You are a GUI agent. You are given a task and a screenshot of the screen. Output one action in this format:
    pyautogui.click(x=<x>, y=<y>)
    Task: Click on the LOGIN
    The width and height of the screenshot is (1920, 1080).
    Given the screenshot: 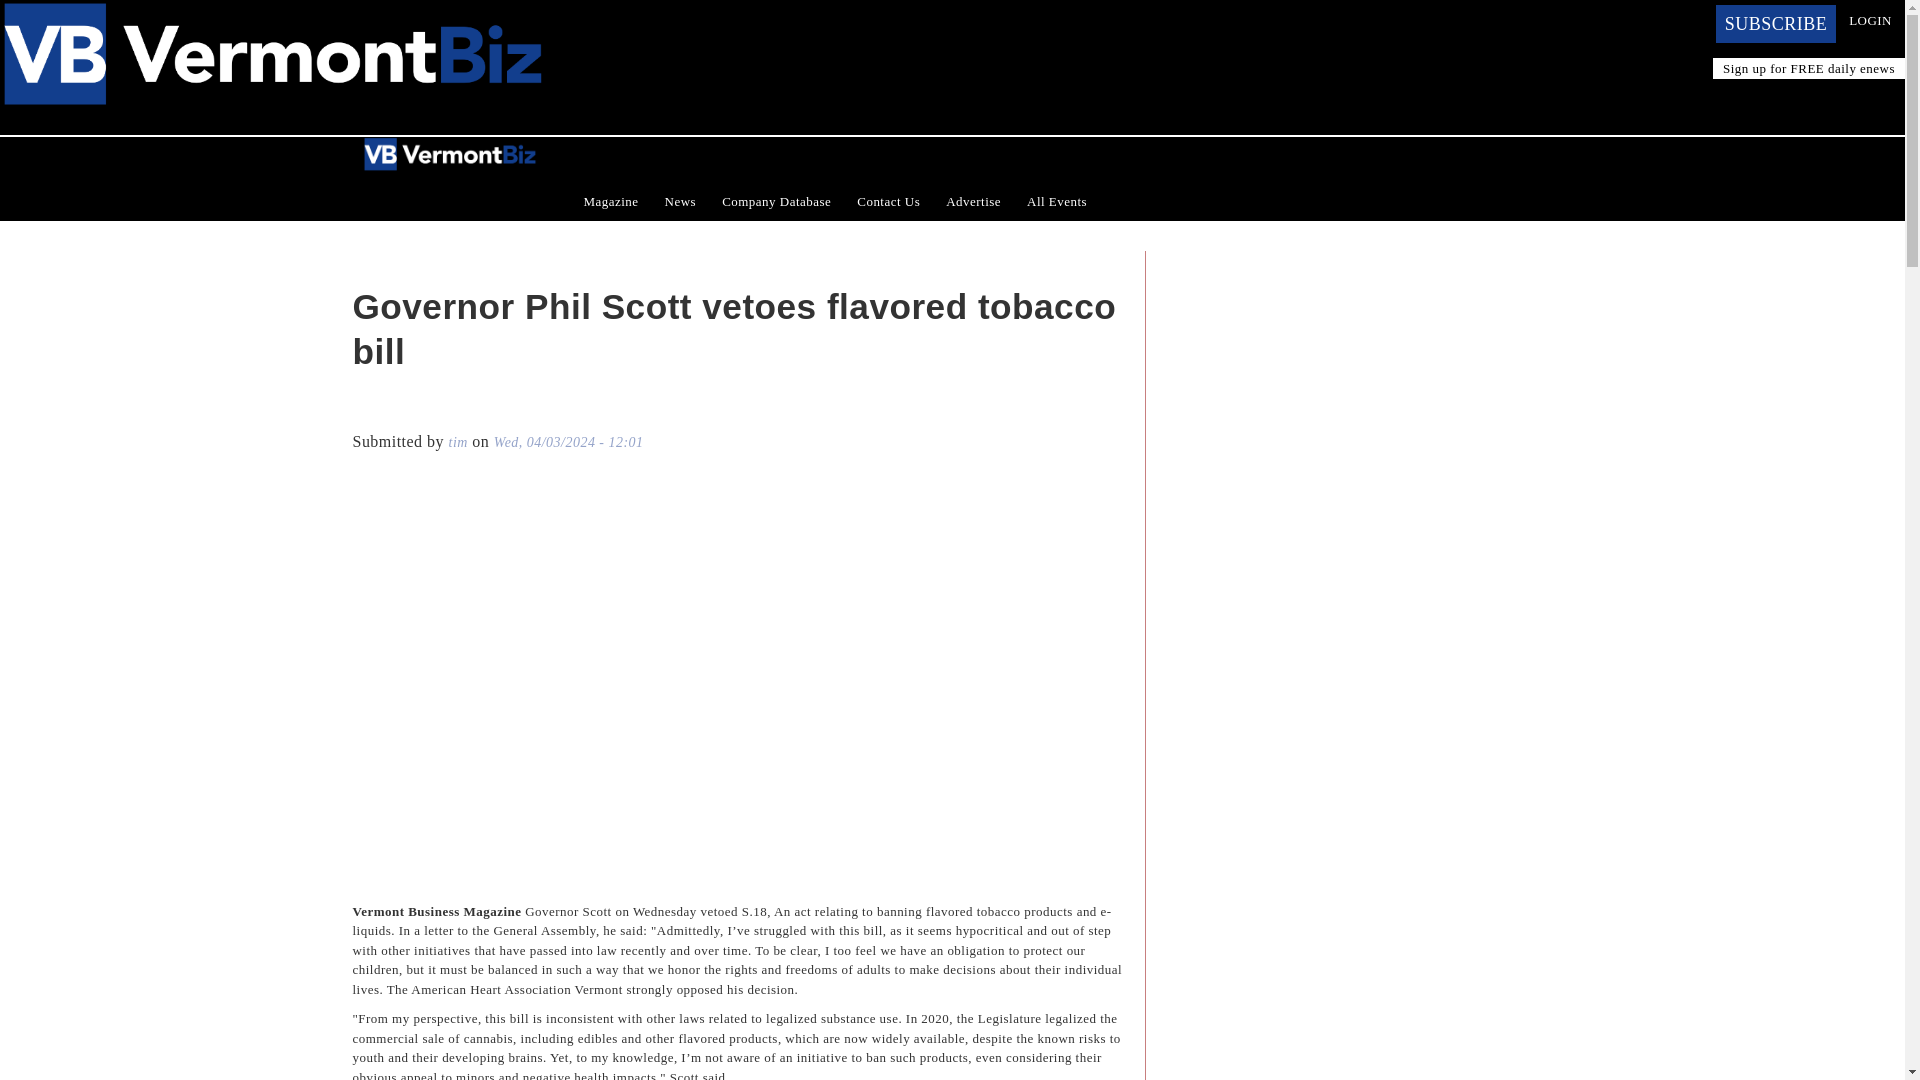 What is the action you would take?
    pyautogui.click(x=1870, y=20)
    